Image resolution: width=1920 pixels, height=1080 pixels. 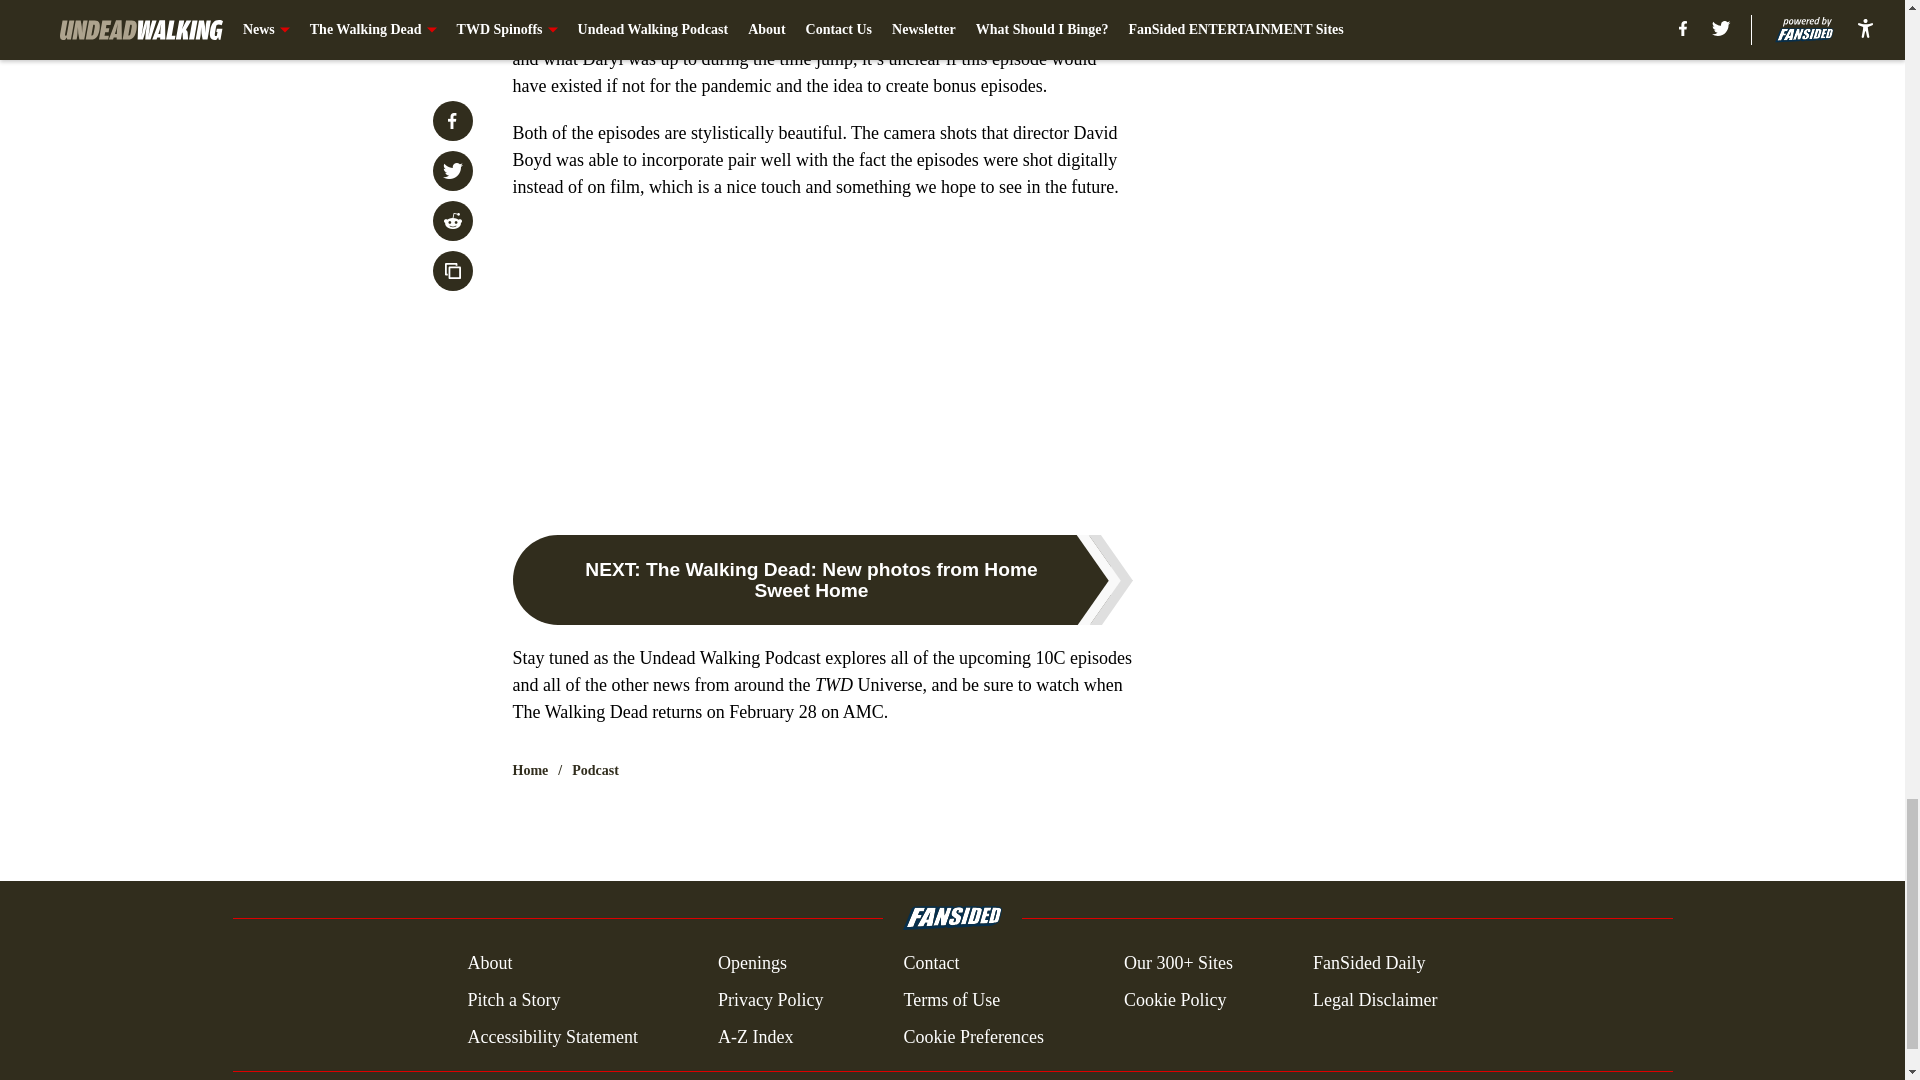 What do you see at coordinates (530, 770) in the screenshot?
I see `Home` at bounding box center [530, 770].